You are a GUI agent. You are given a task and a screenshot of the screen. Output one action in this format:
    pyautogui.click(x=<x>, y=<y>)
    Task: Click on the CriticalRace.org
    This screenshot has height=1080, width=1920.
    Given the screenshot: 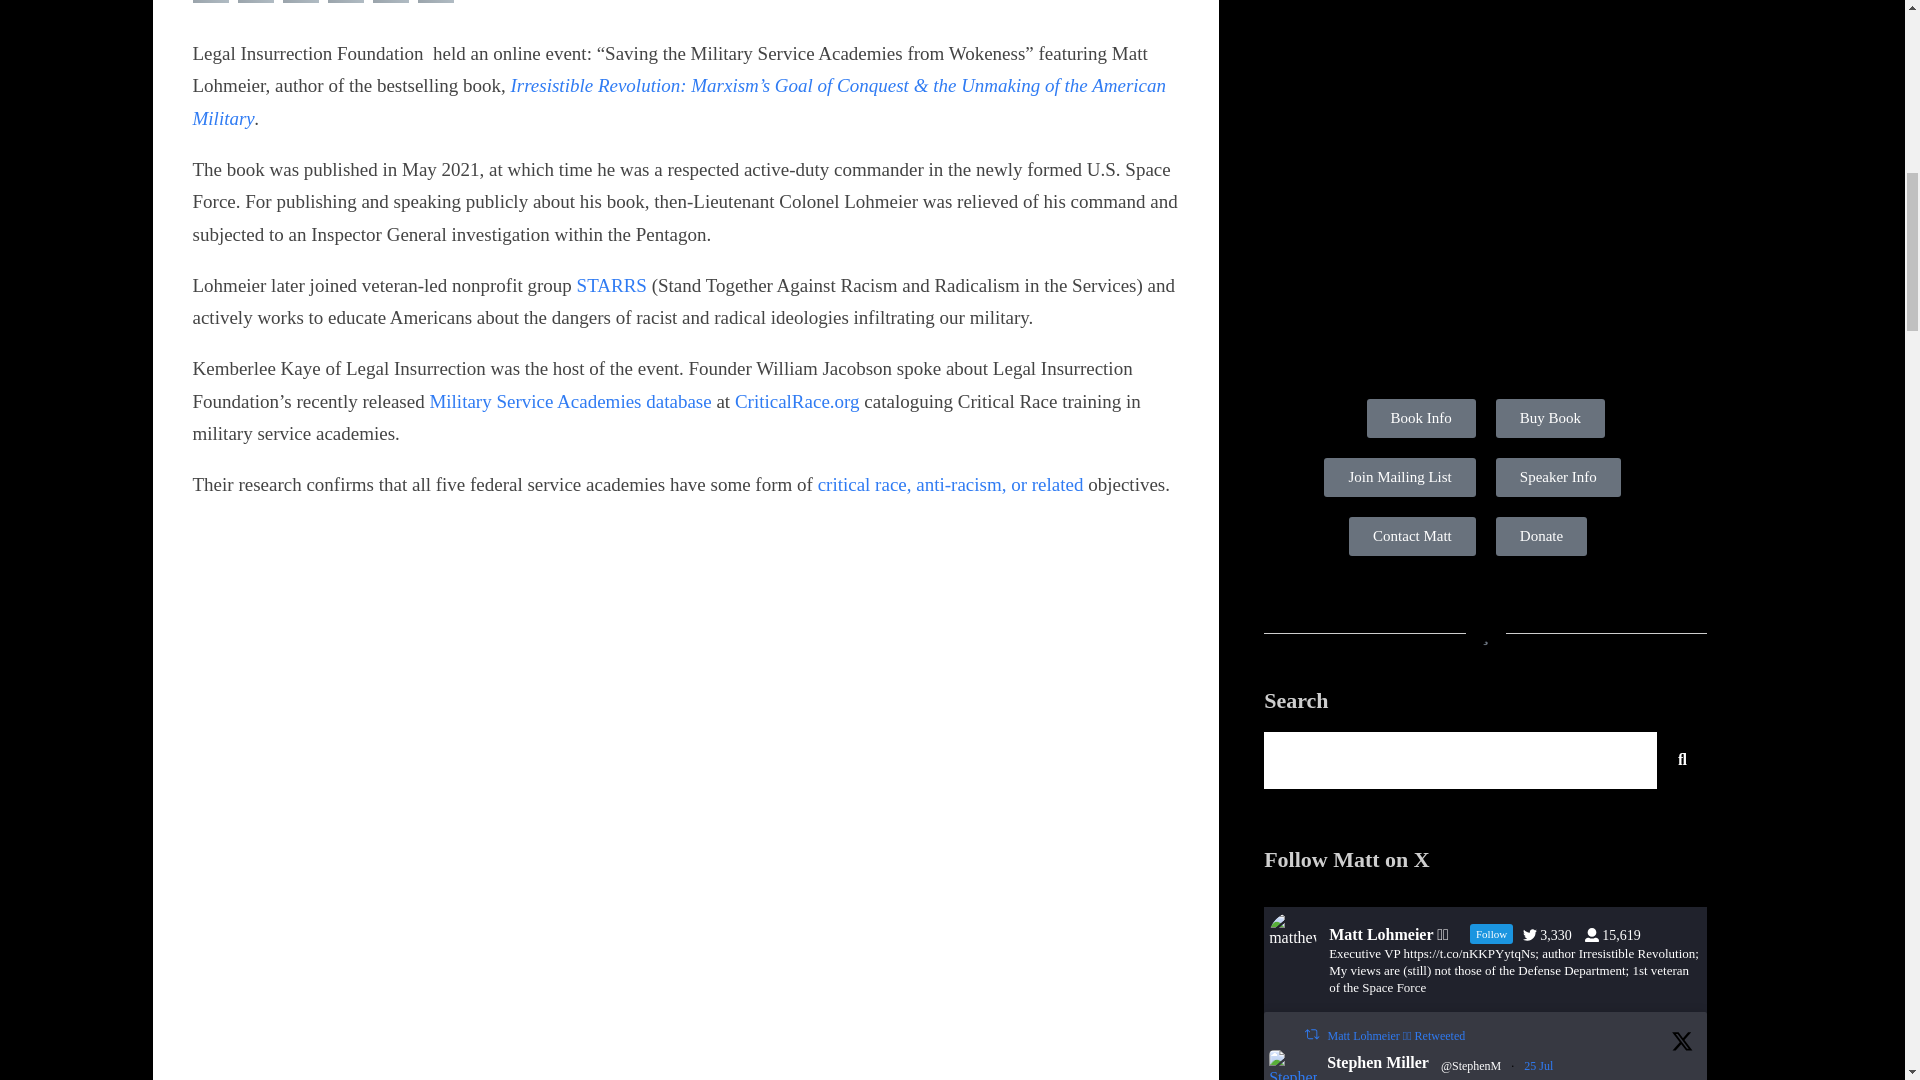 What is the action you would take?
    pyautogui.click(x=798, y=400)
    